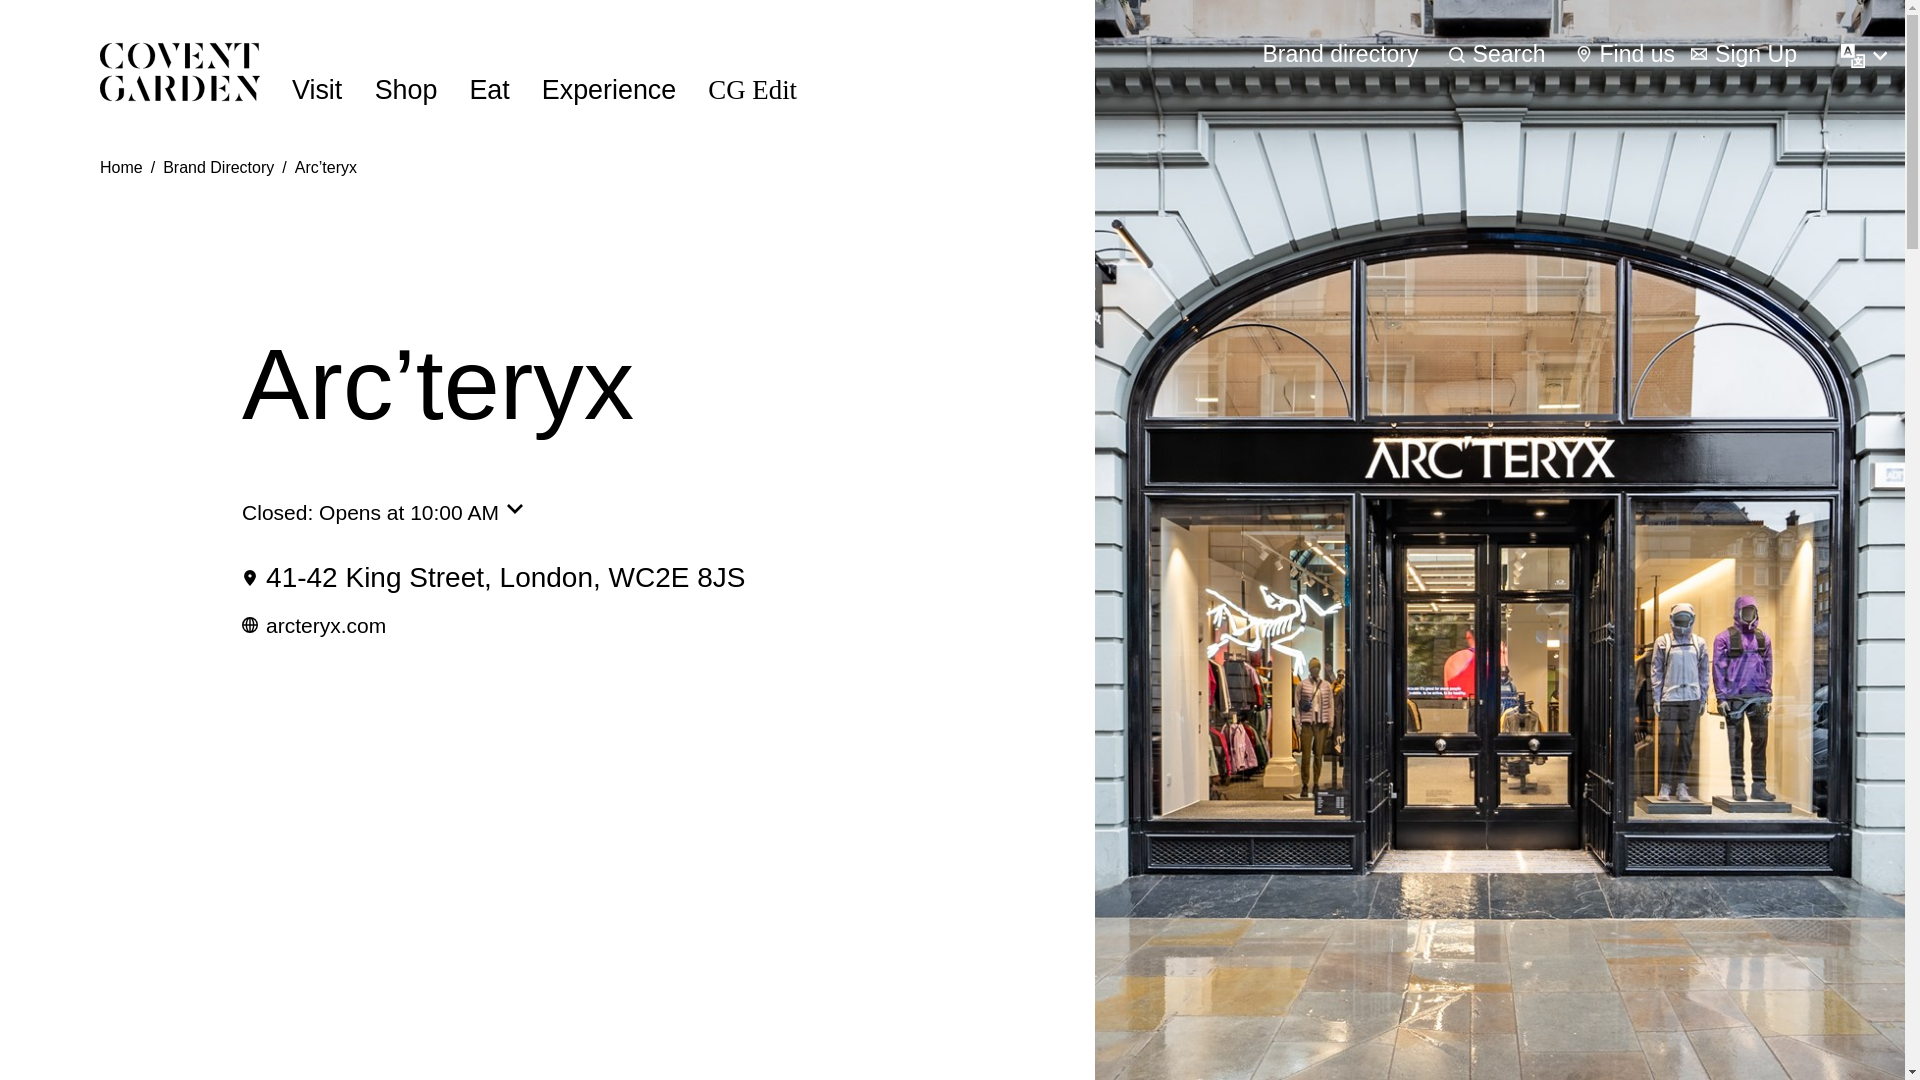 The height and width of the screenshot is (1080, 1920). Describe the element at coordinates (1340, 54) in the screenshot. I see `Brand directory` at that location.